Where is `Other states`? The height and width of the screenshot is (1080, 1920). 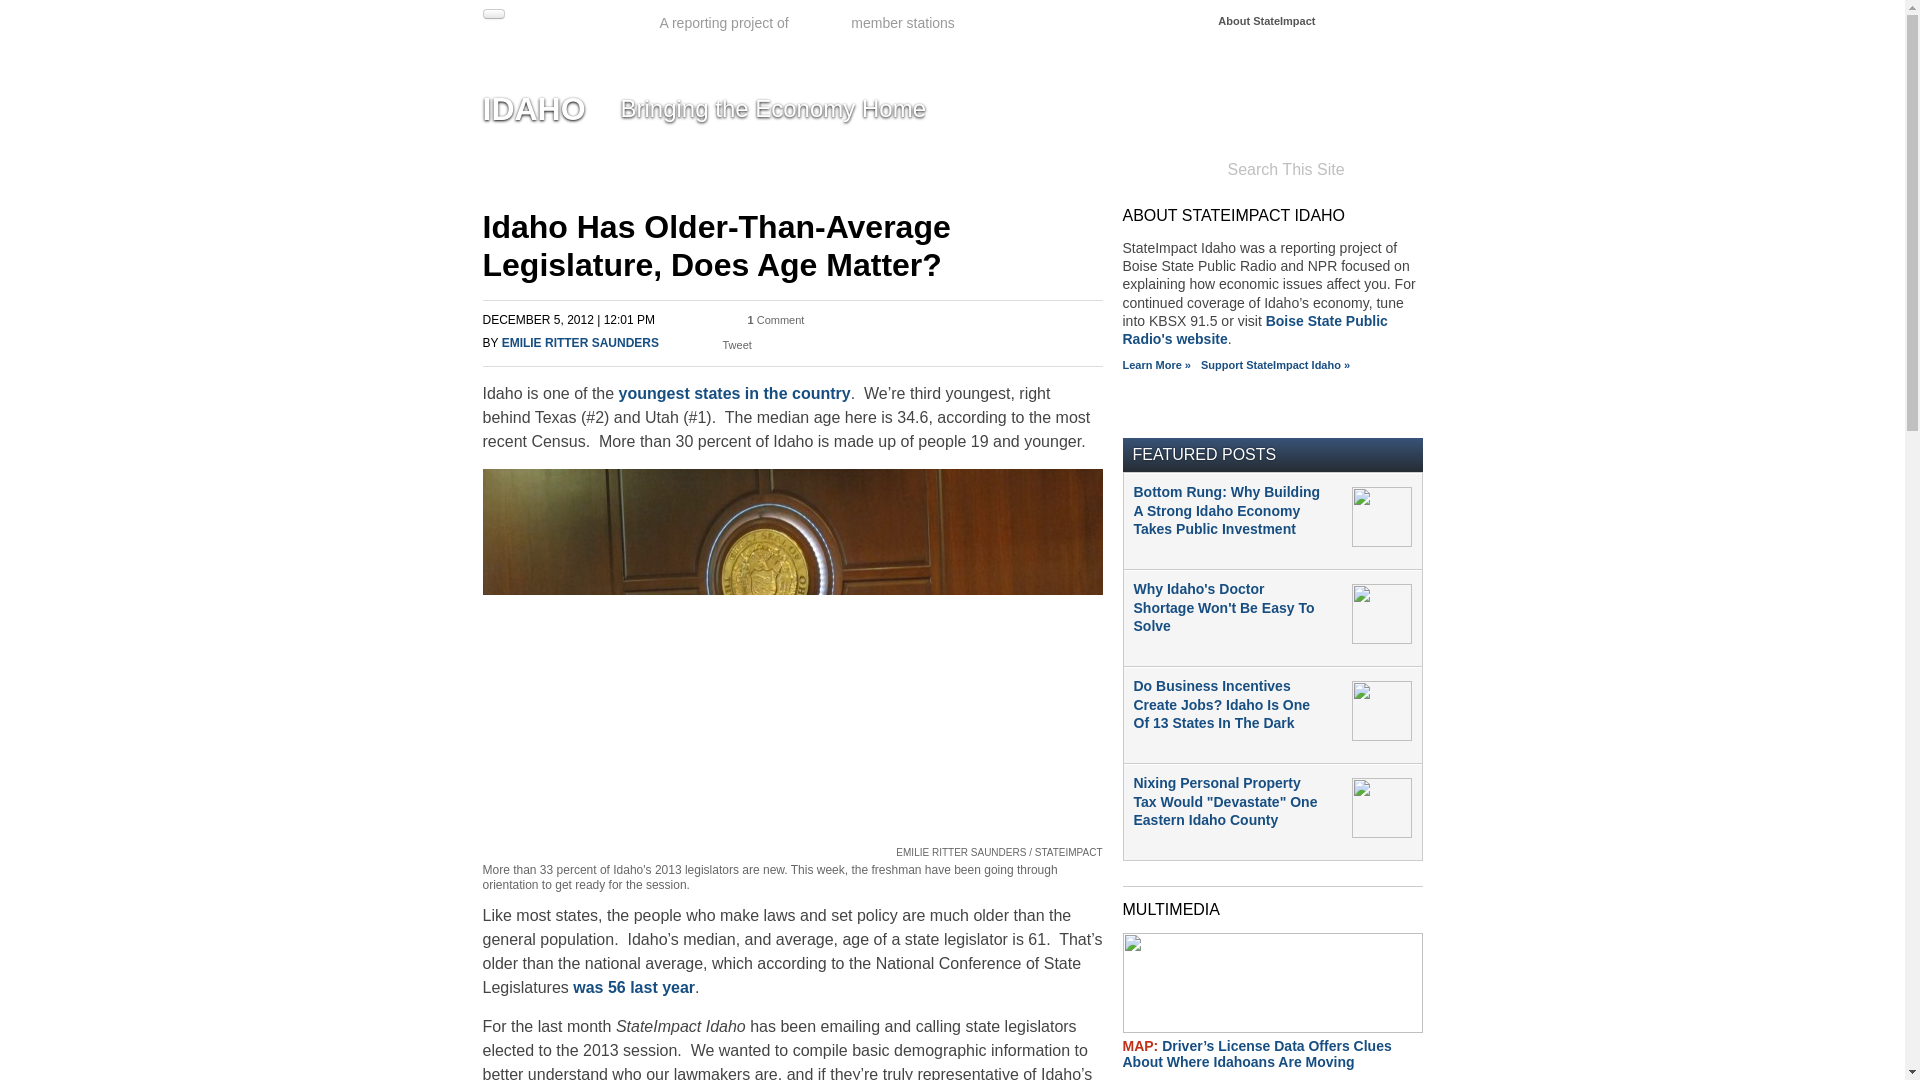
Other states is located at coordinates (1377, 20).